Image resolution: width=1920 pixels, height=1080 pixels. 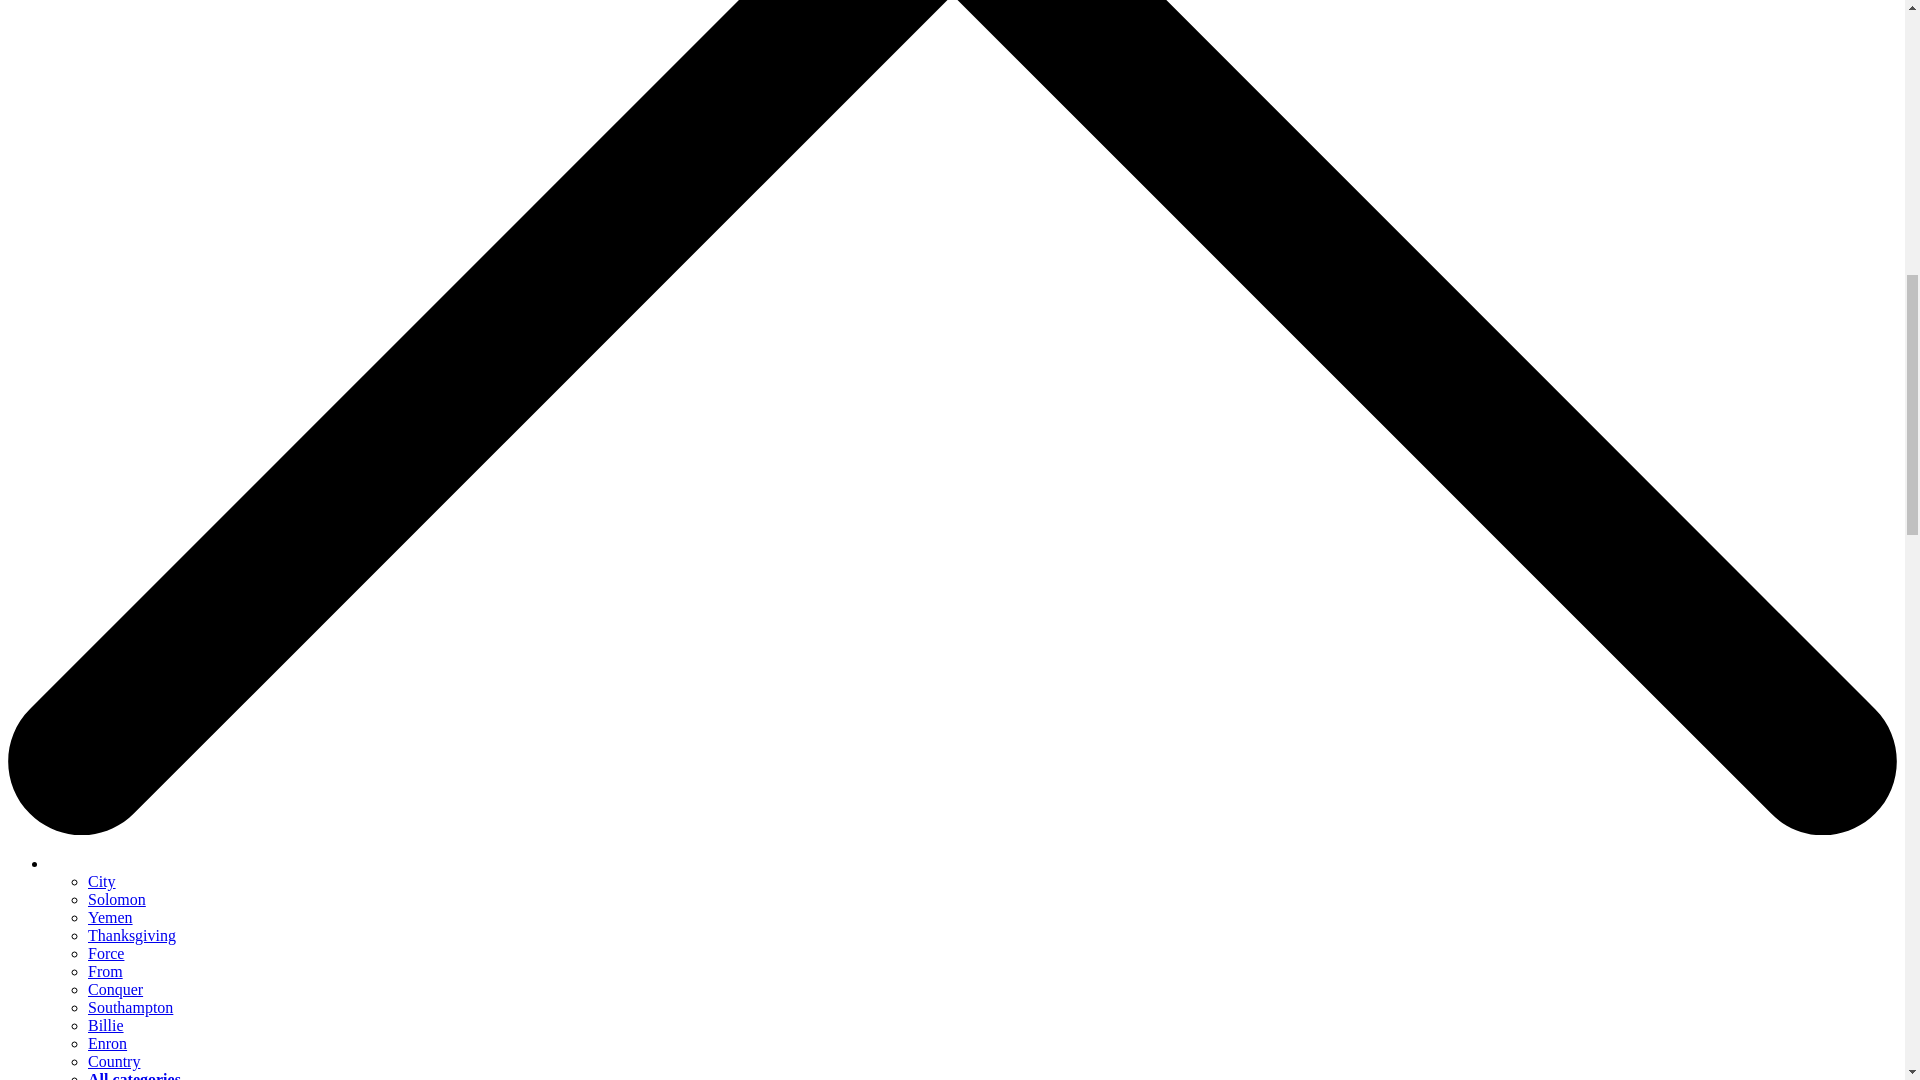 What do you see at coordinates (107, 1042) in the screenshot?
I see `Enron` at bounding box center [107, 1042].